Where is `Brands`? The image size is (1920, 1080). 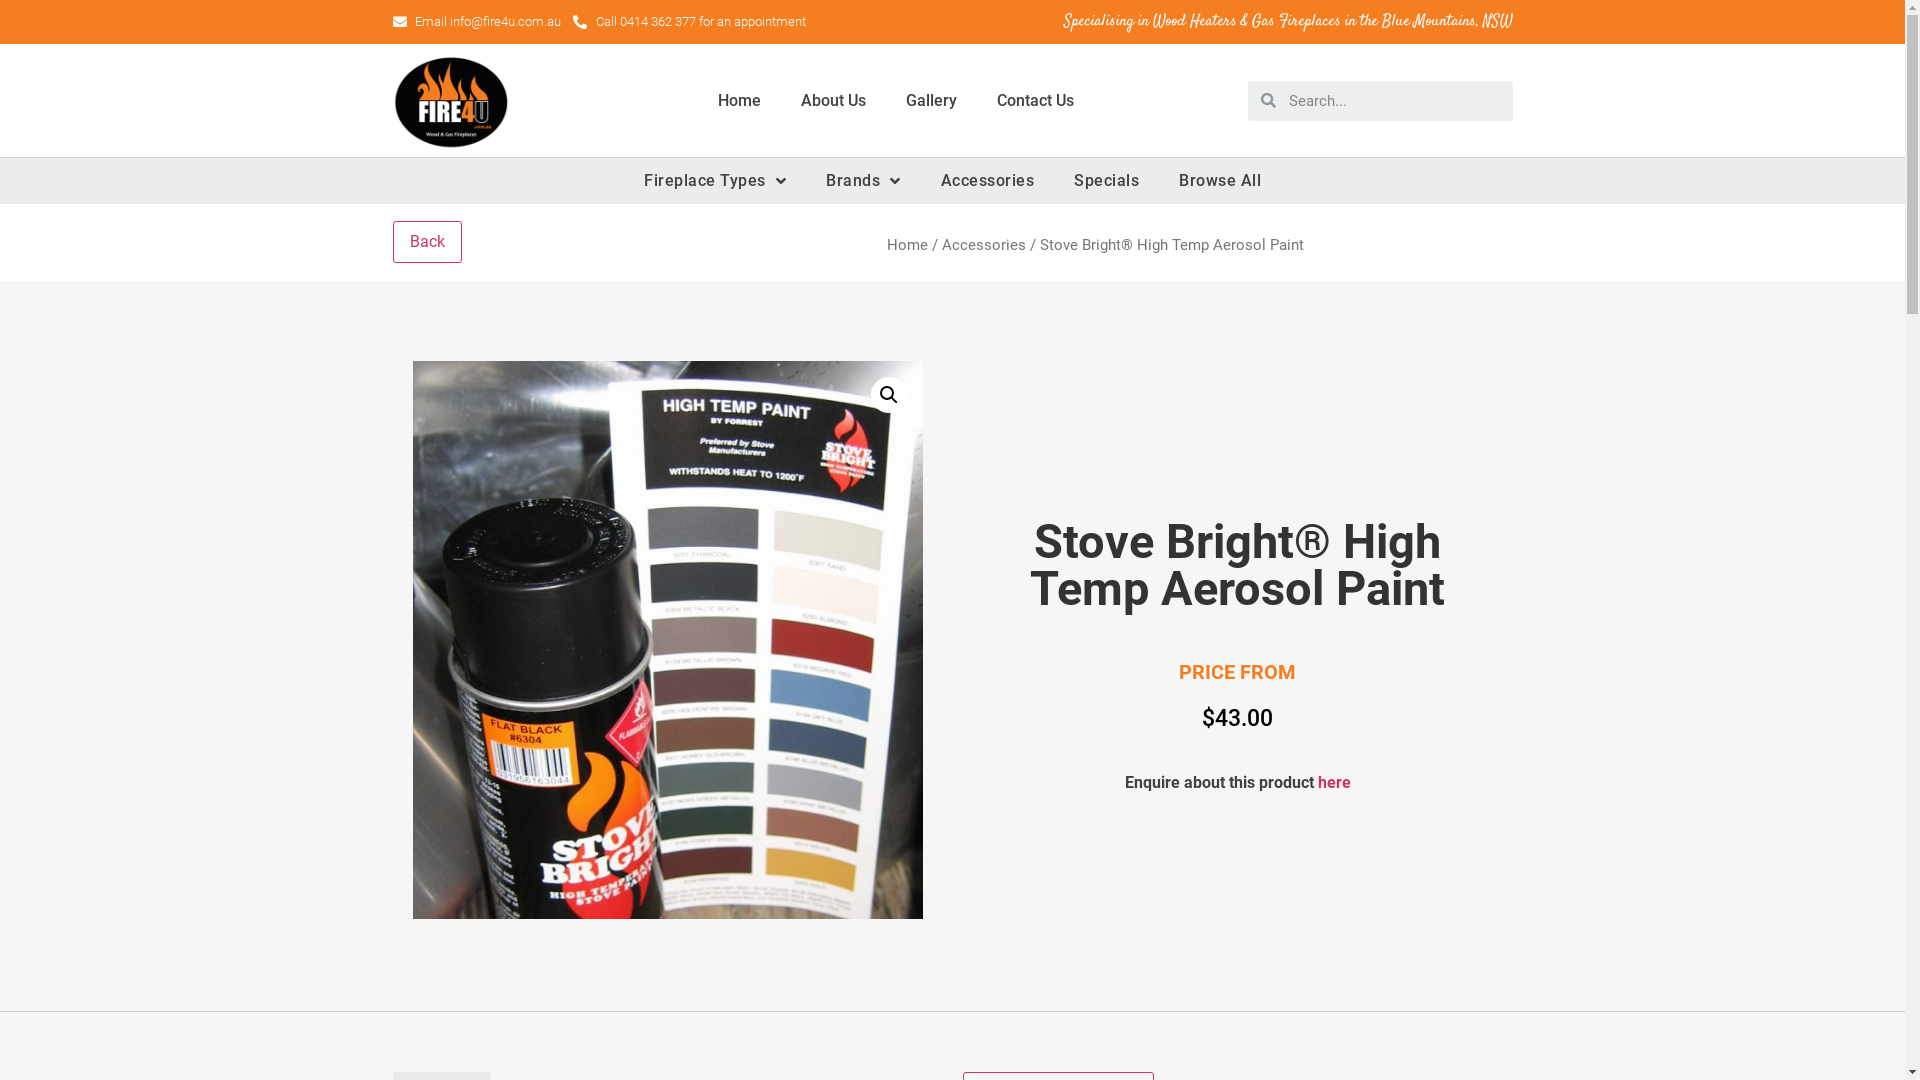 Brands is located at coordinates (864, 181).